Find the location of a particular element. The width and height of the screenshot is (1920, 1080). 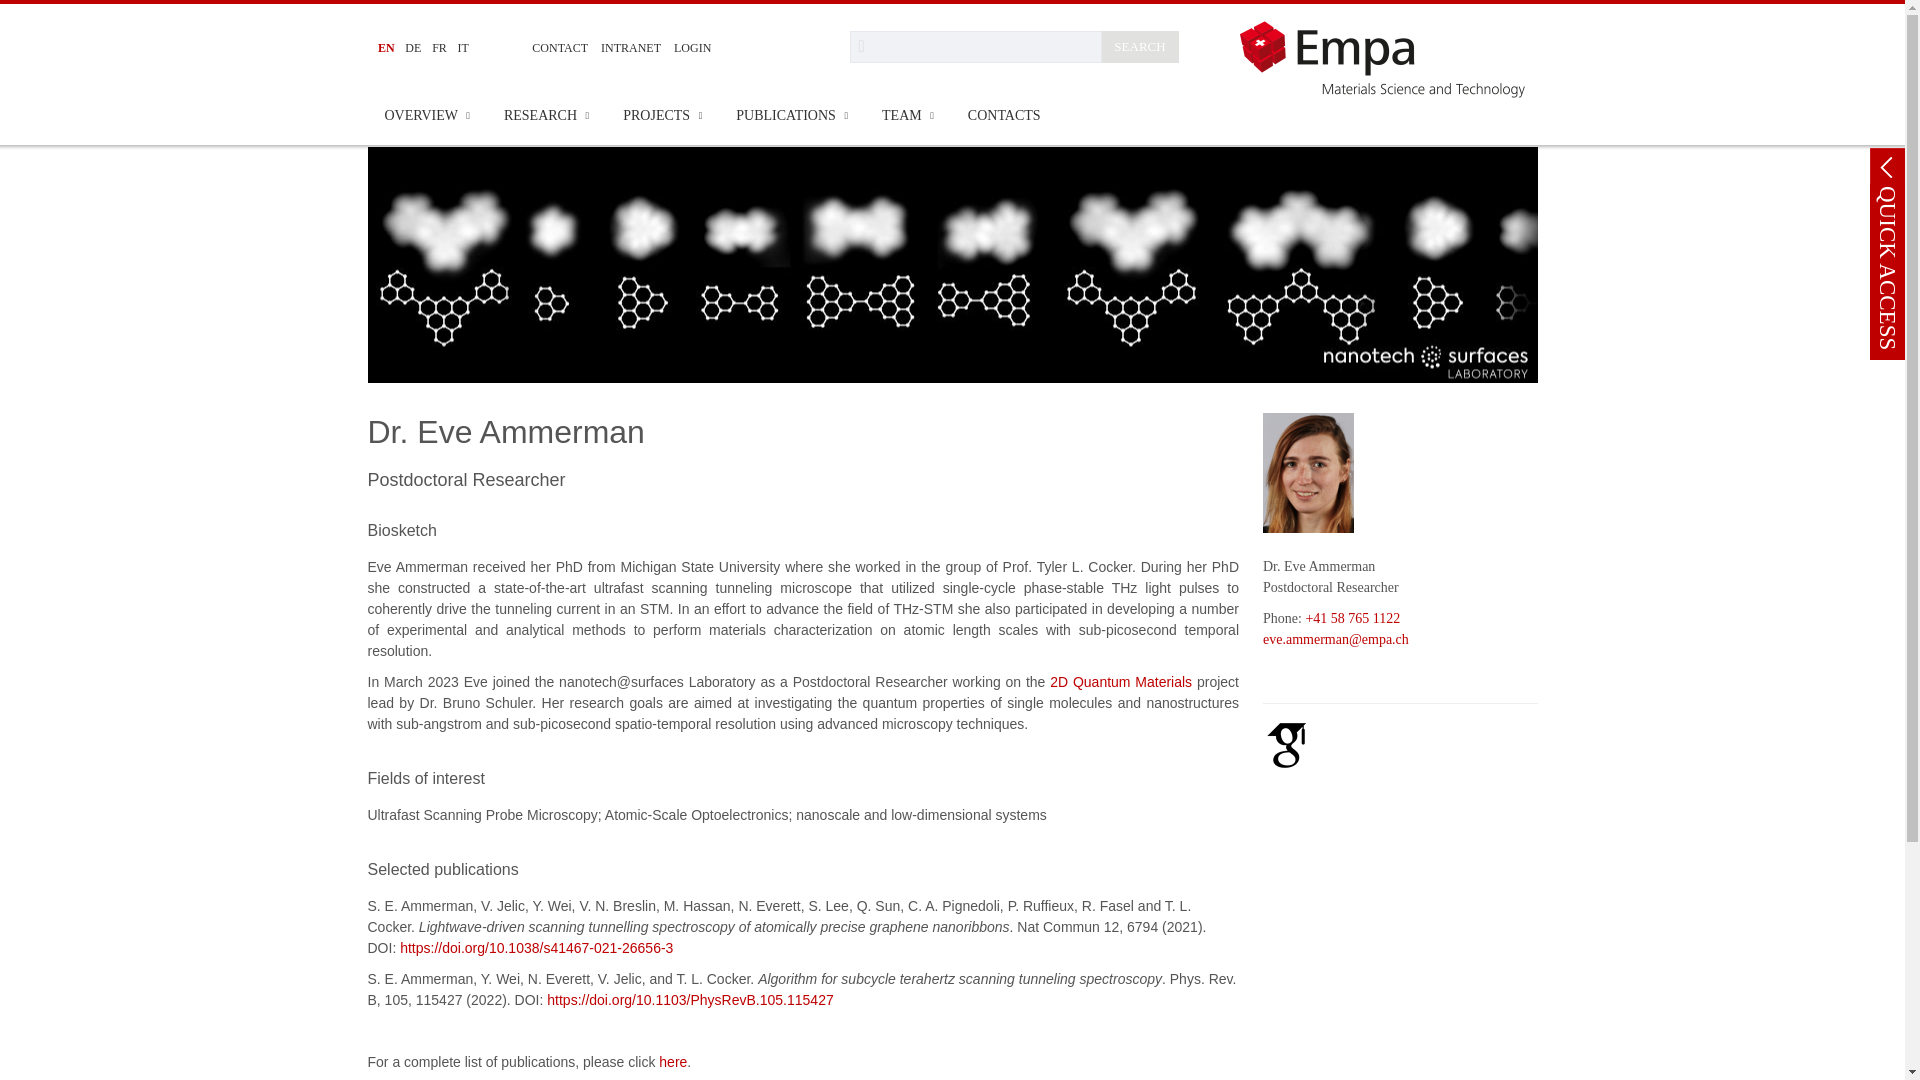

Search is located at coordinates (976, 46).